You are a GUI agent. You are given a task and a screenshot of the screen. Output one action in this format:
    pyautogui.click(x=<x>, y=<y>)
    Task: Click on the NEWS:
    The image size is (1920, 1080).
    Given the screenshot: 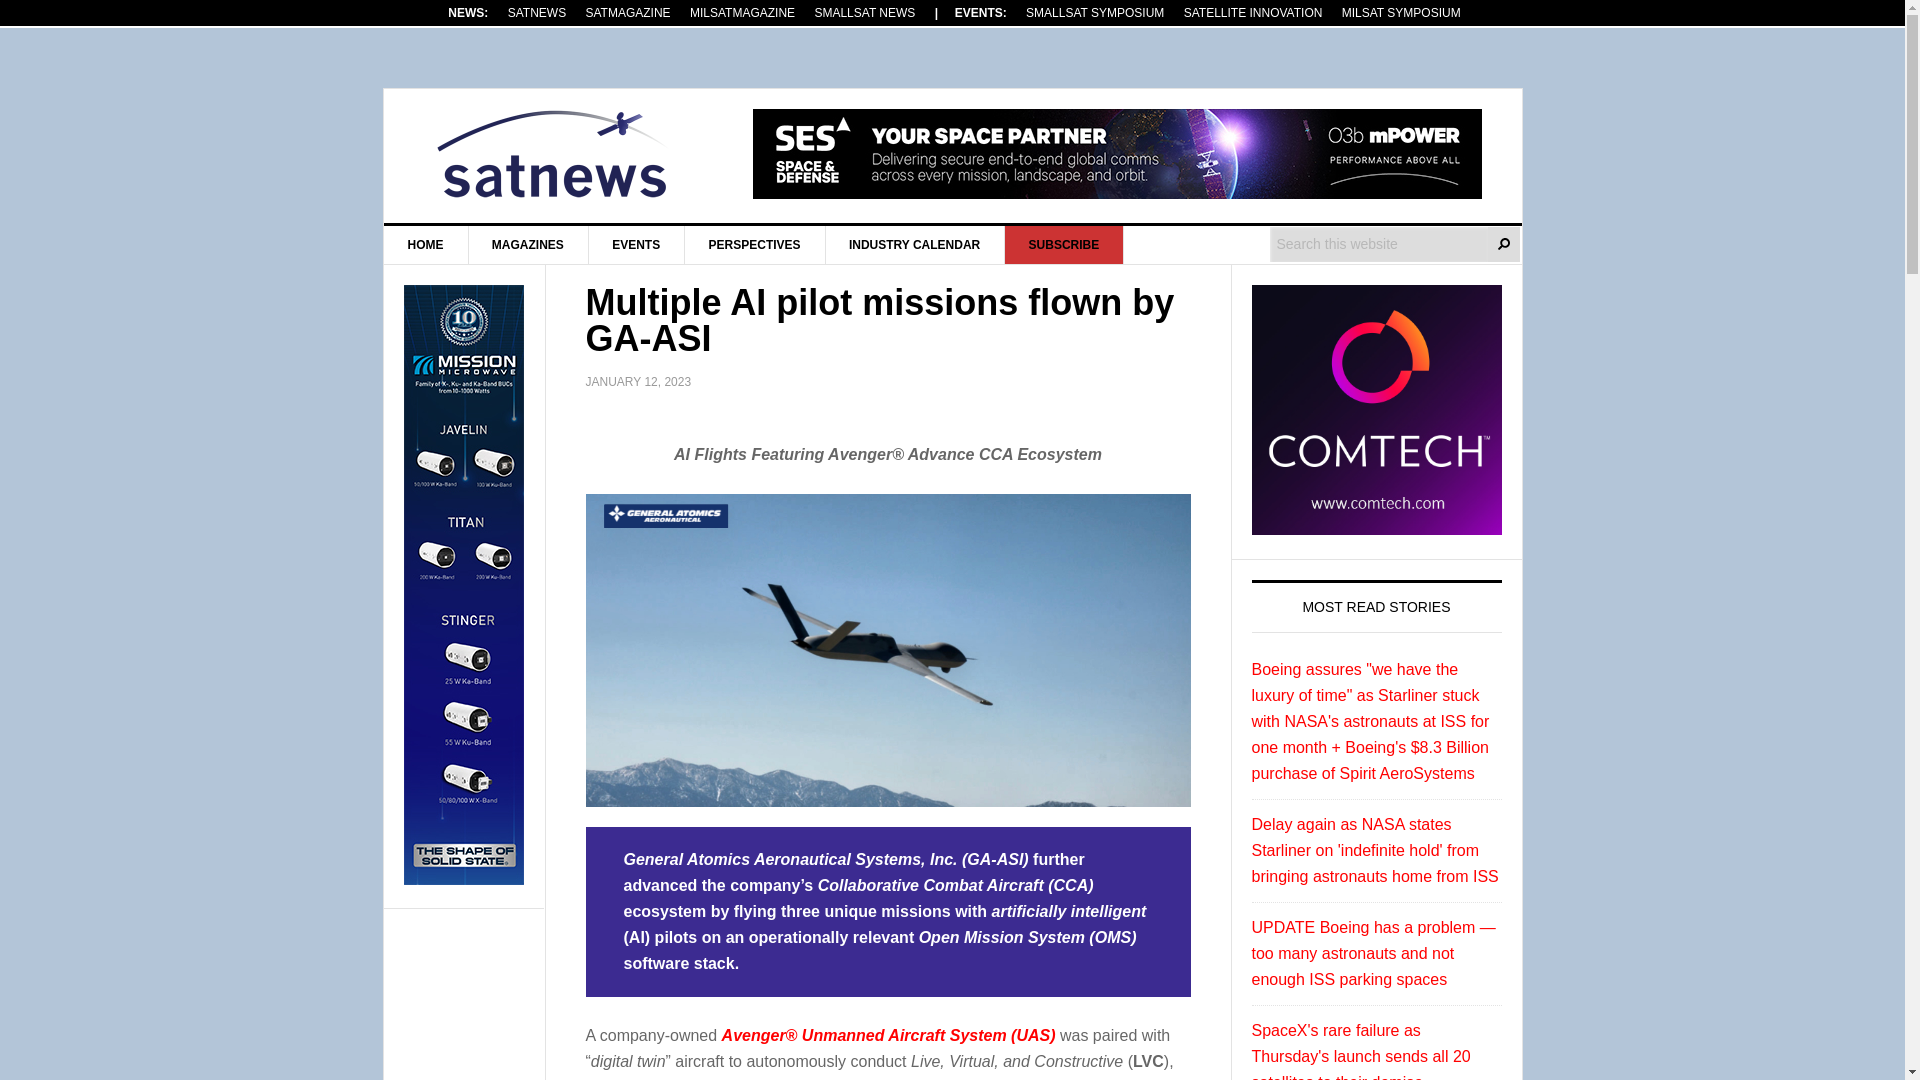 What is the action you would take?
    pyautogui.click(x=467, y=12)
    